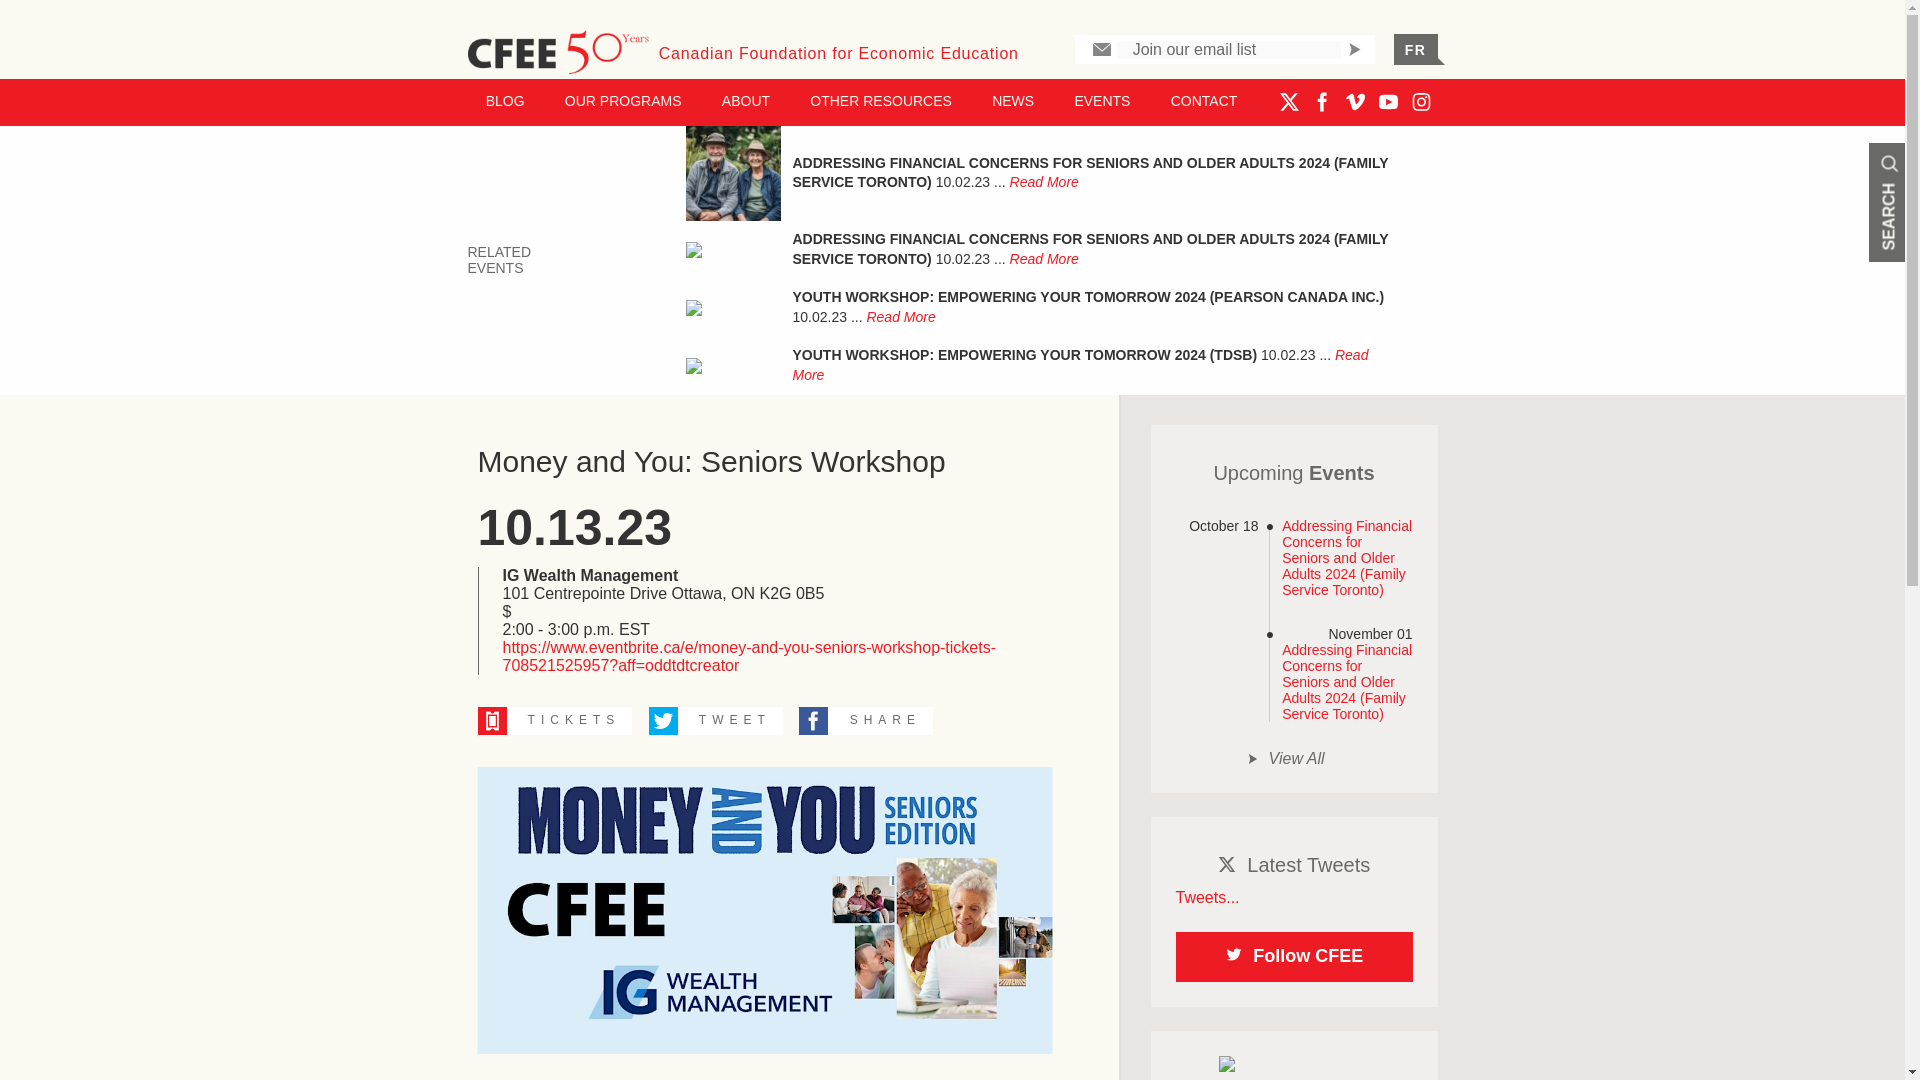 This screenshot has width=1920, height=1080. Describe the element at coordinates (746, 100) in the screenshot. I see `ABOUT` at that location.